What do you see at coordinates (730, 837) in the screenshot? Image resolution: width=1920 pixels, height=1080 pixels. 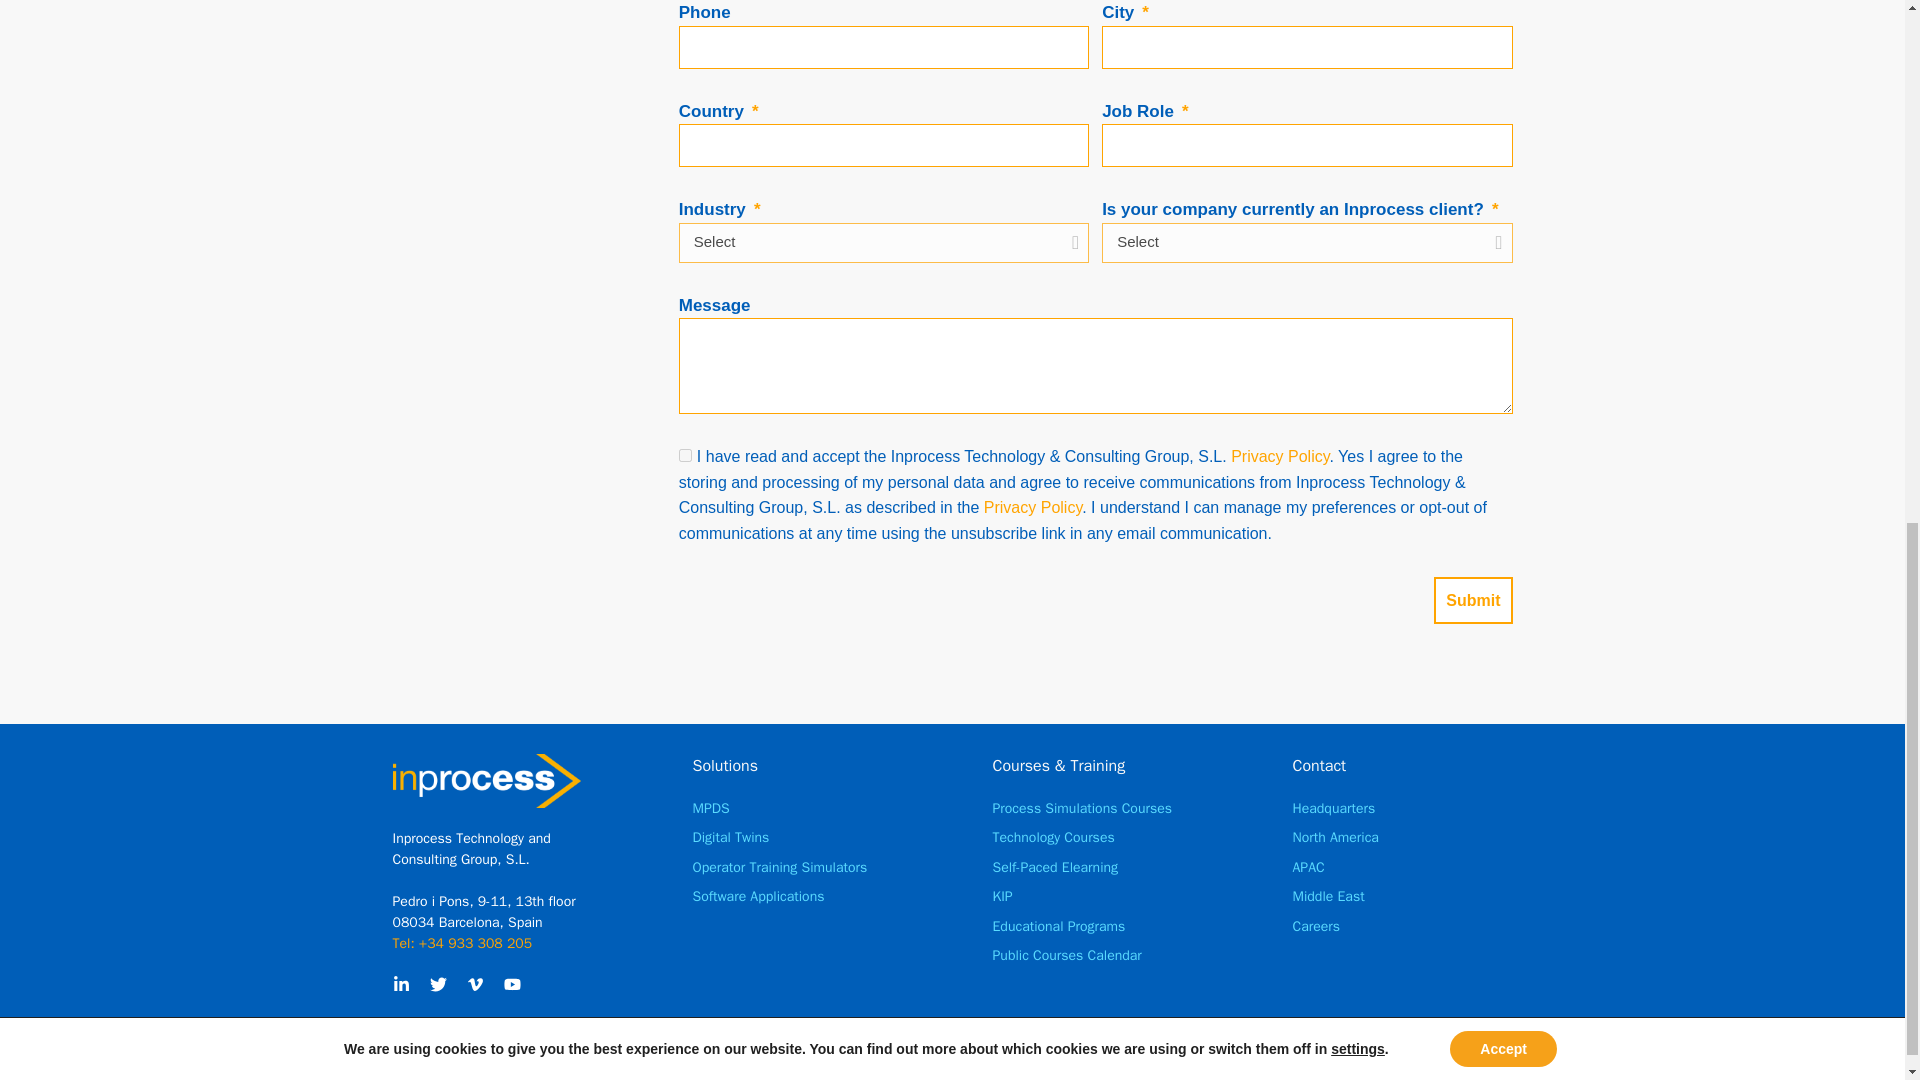 I see `Digital Twins` at bounding box center [730, 837].